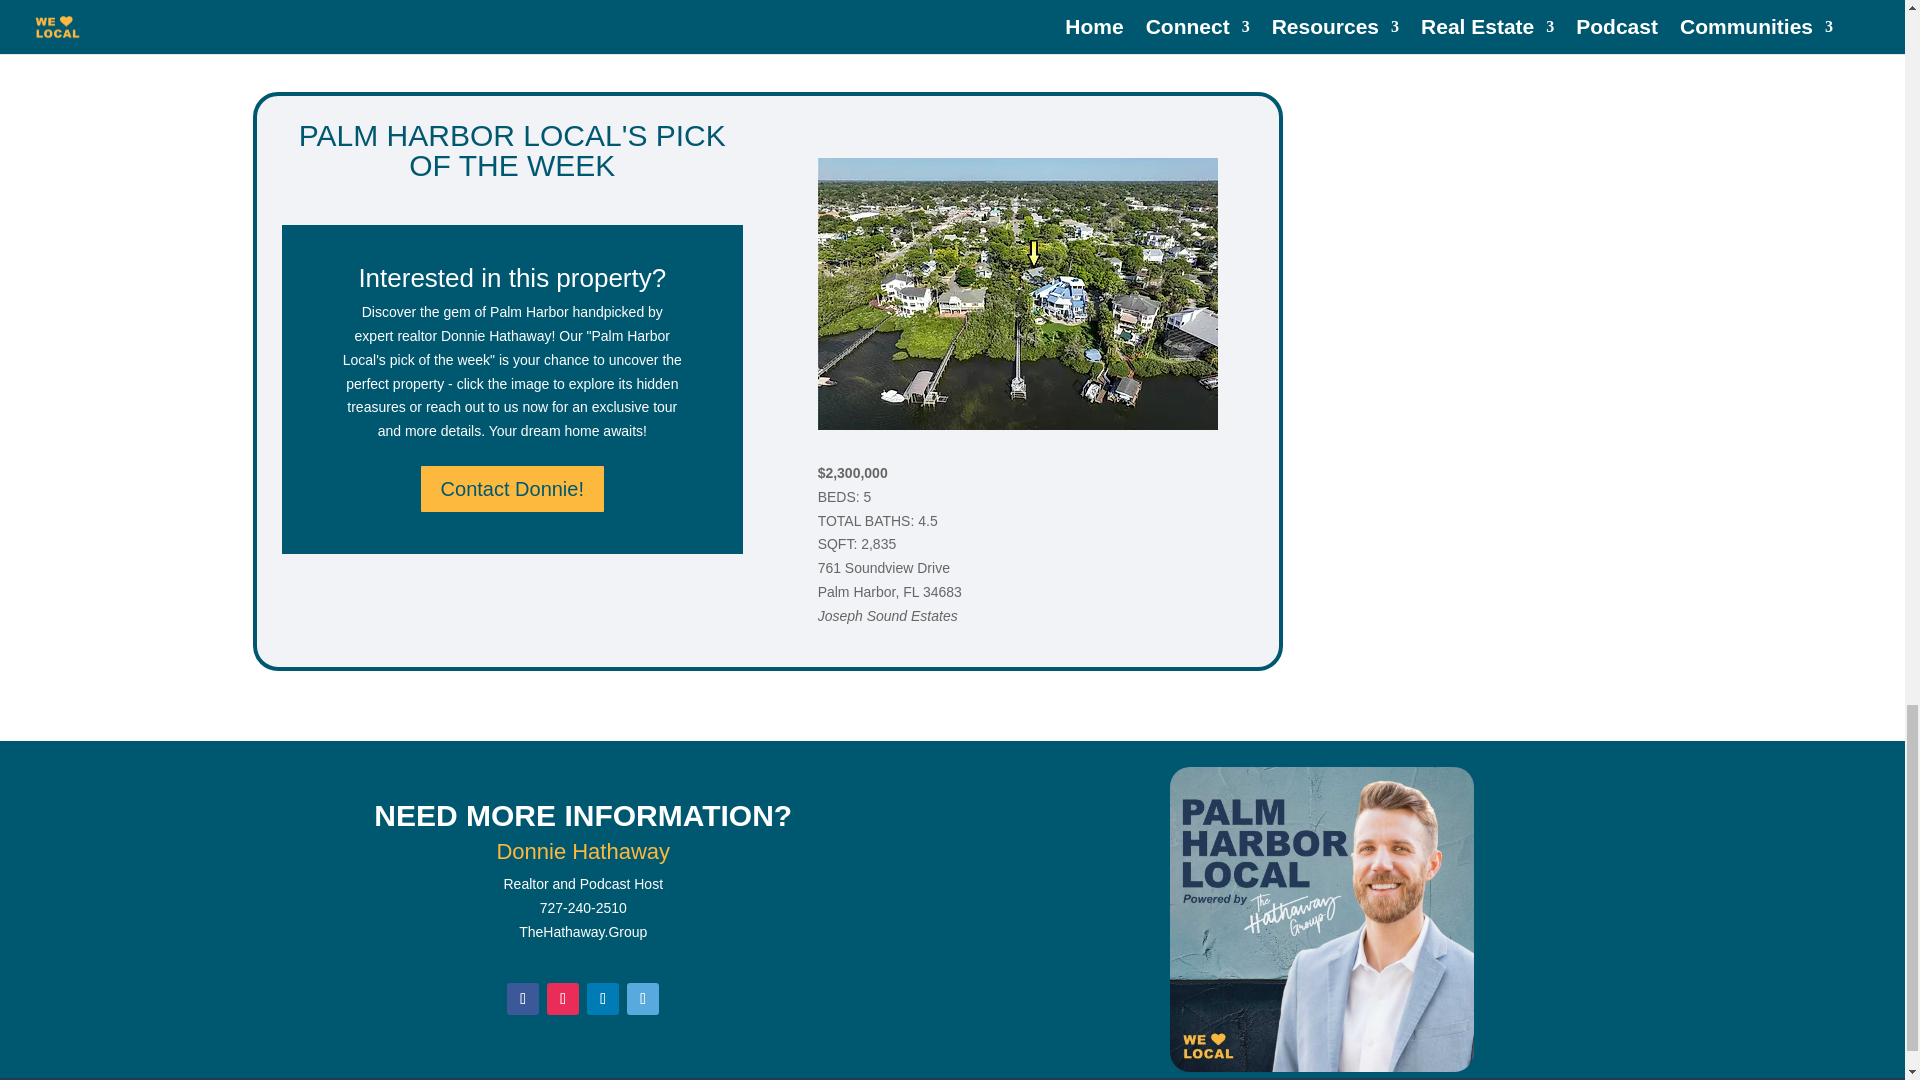 The width and height of the screenshot is (1920, 1080). I want to click on Follow on Instagram, so click(563, 998).